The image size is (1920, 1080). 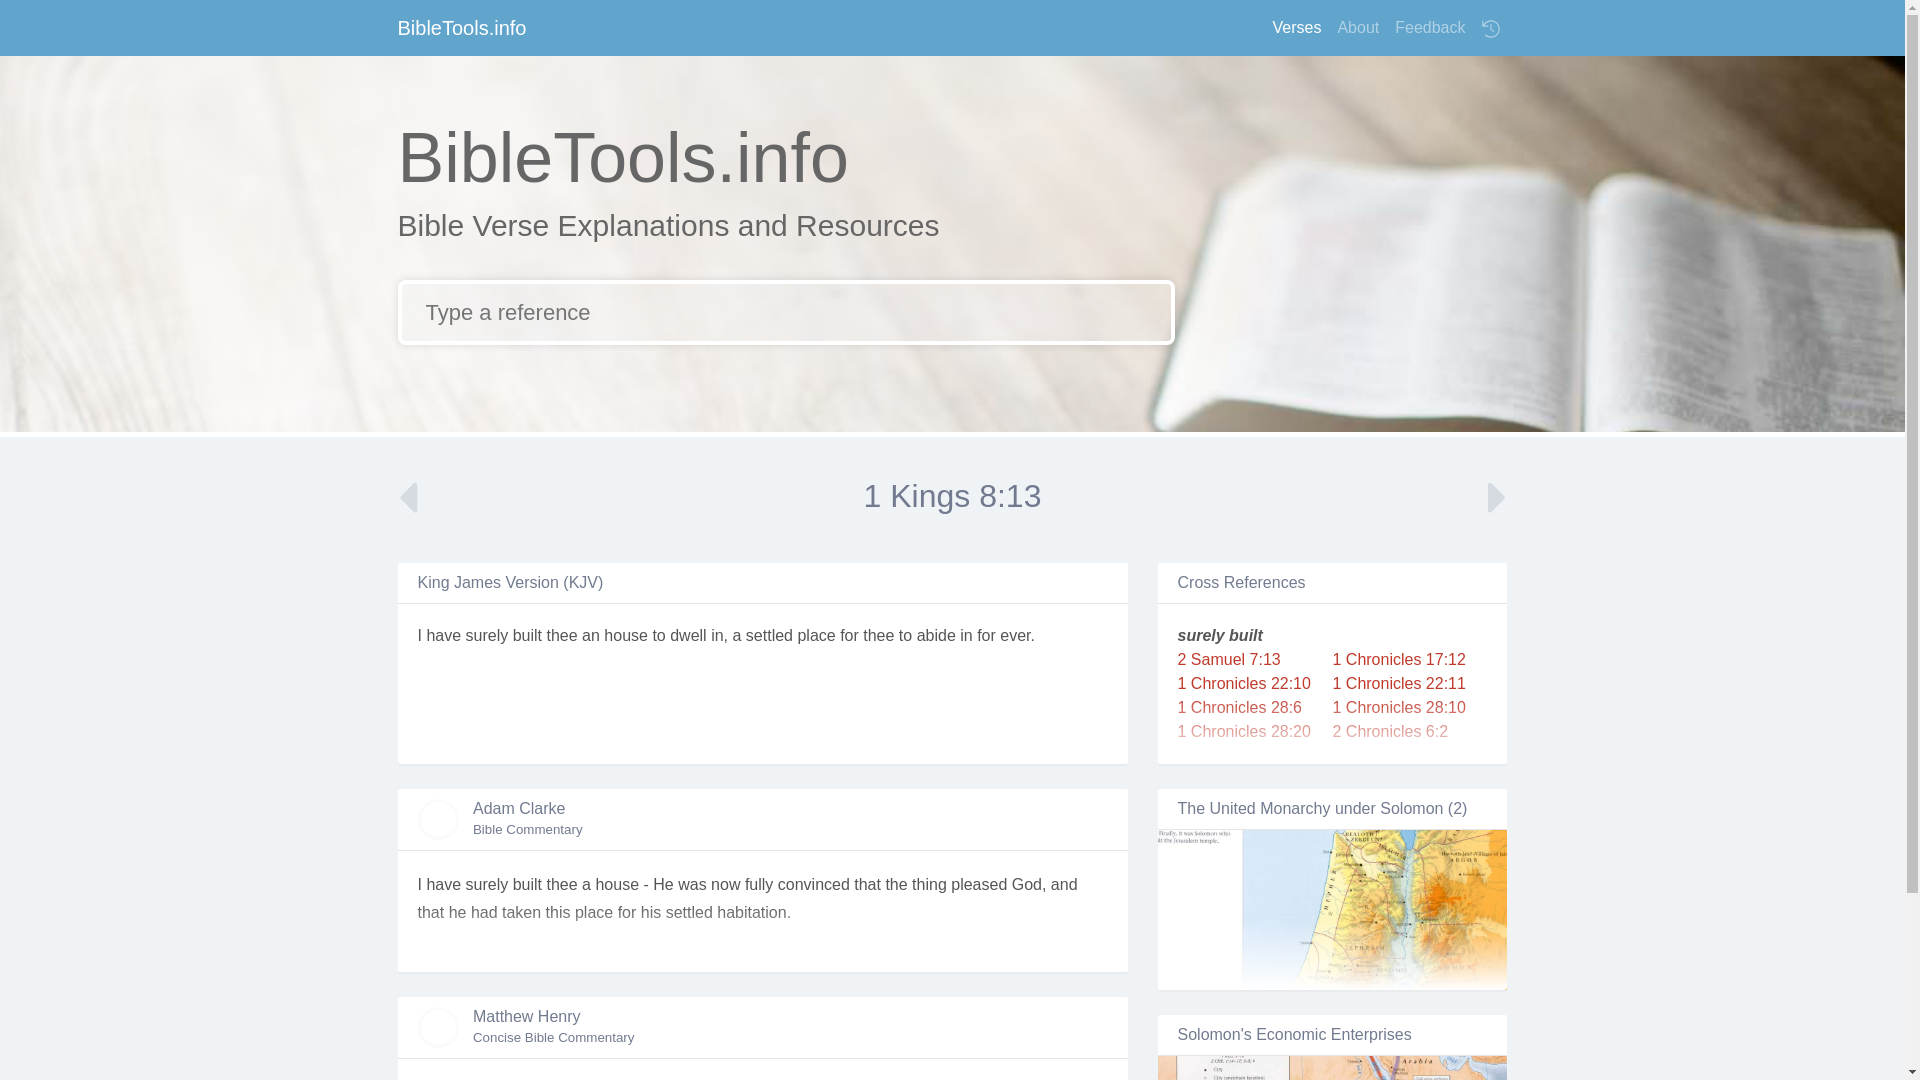 What do you see at coordinates (688, 635) in the screenshot?
I see `dwell` at bounding box center [688, 635].